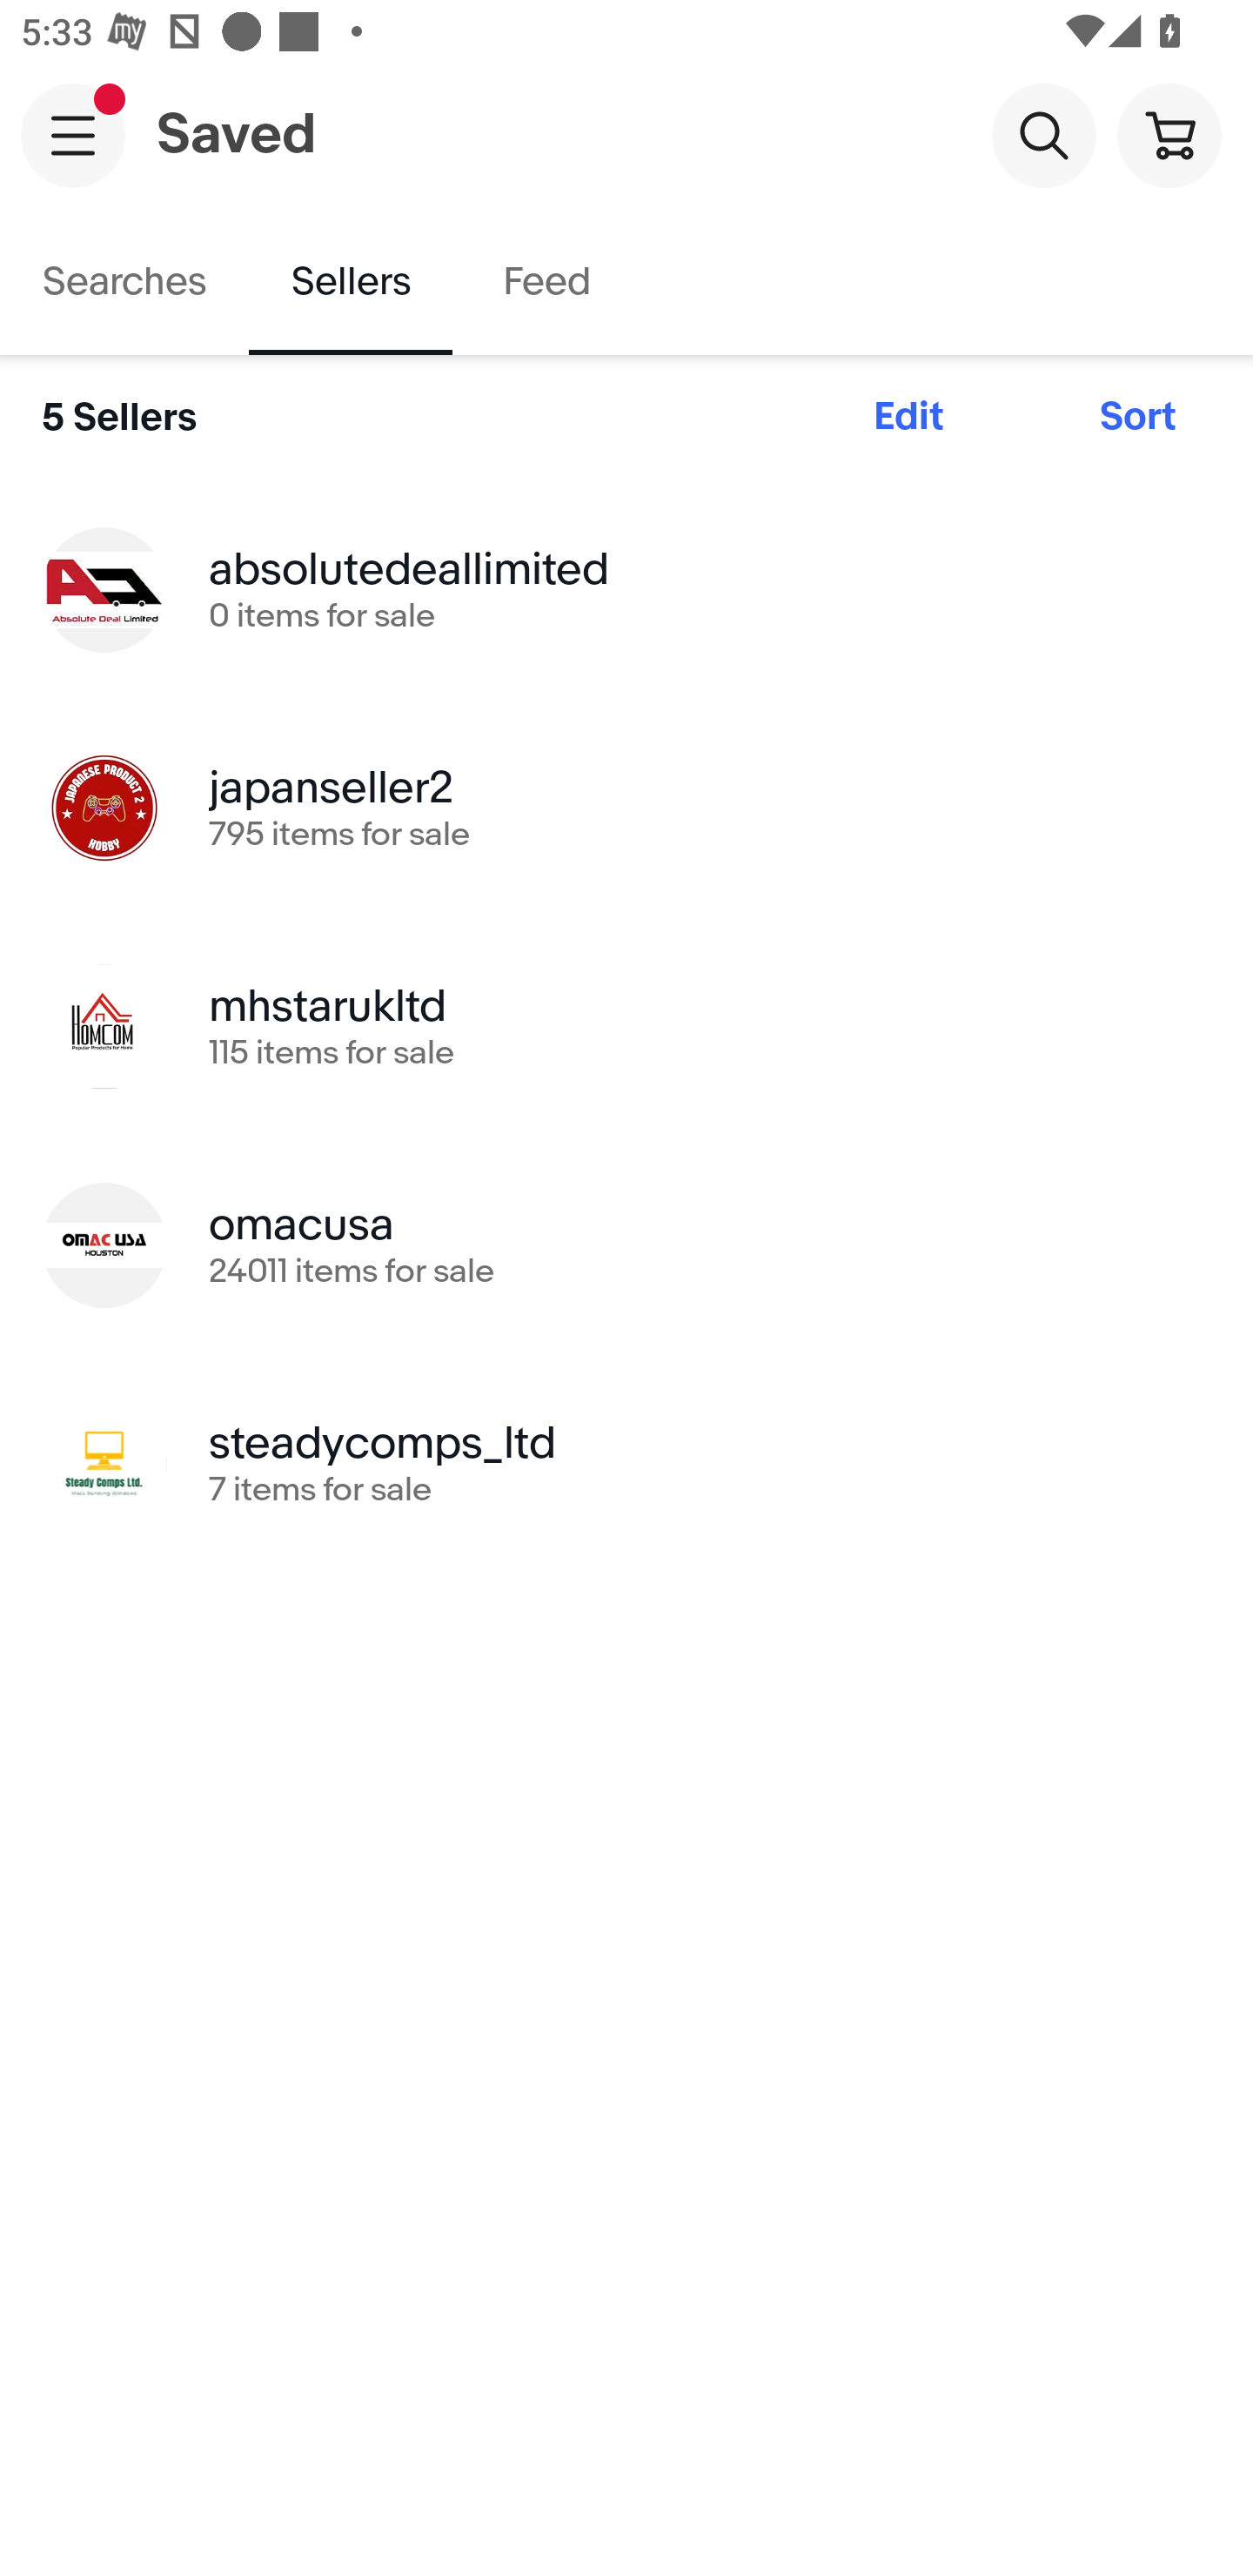 This screenshot has height=2576, width=1253. What do you see at coordinates (626, 1026) in the screenshot?
I see `mhstarukltd 115 items for sale` at bounding box center [626, 1026].